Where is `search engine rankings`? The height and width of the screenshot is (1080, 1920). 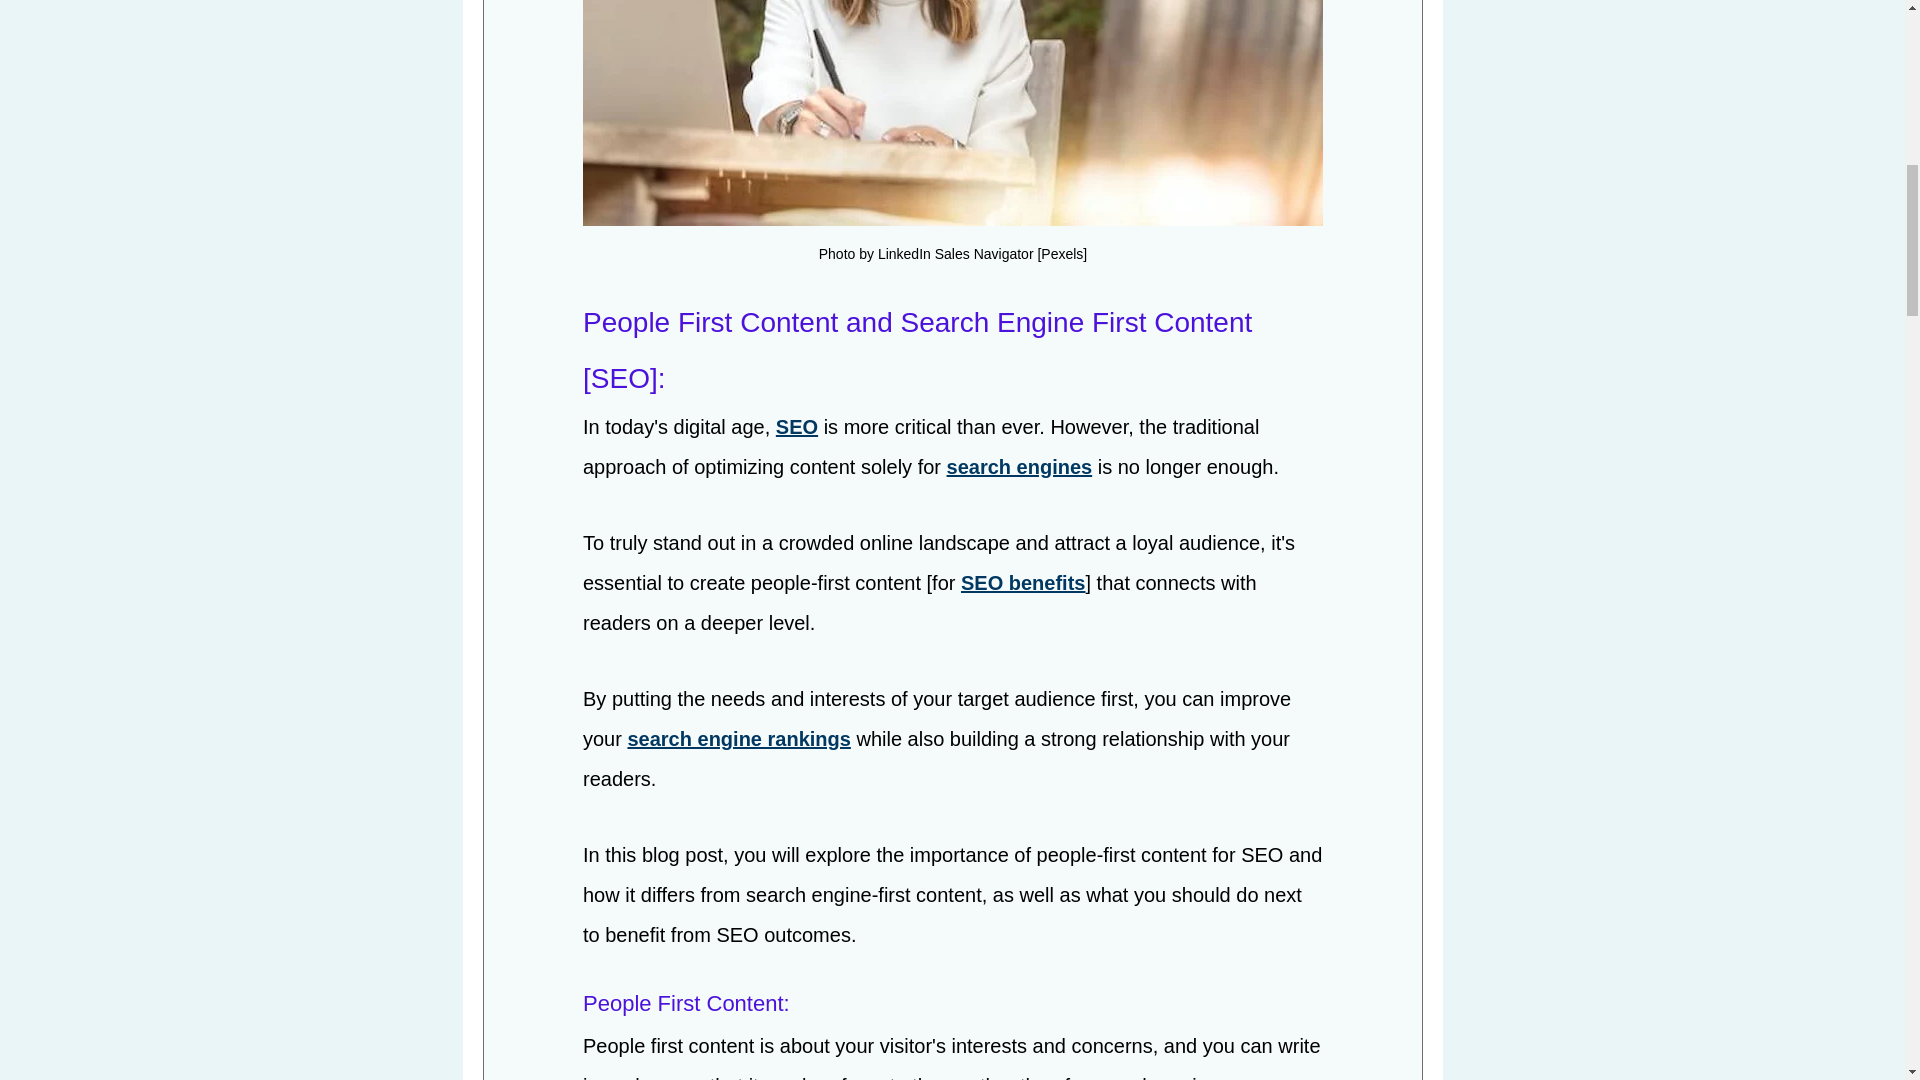 search engine rankings is located at coordinates (738, 740).